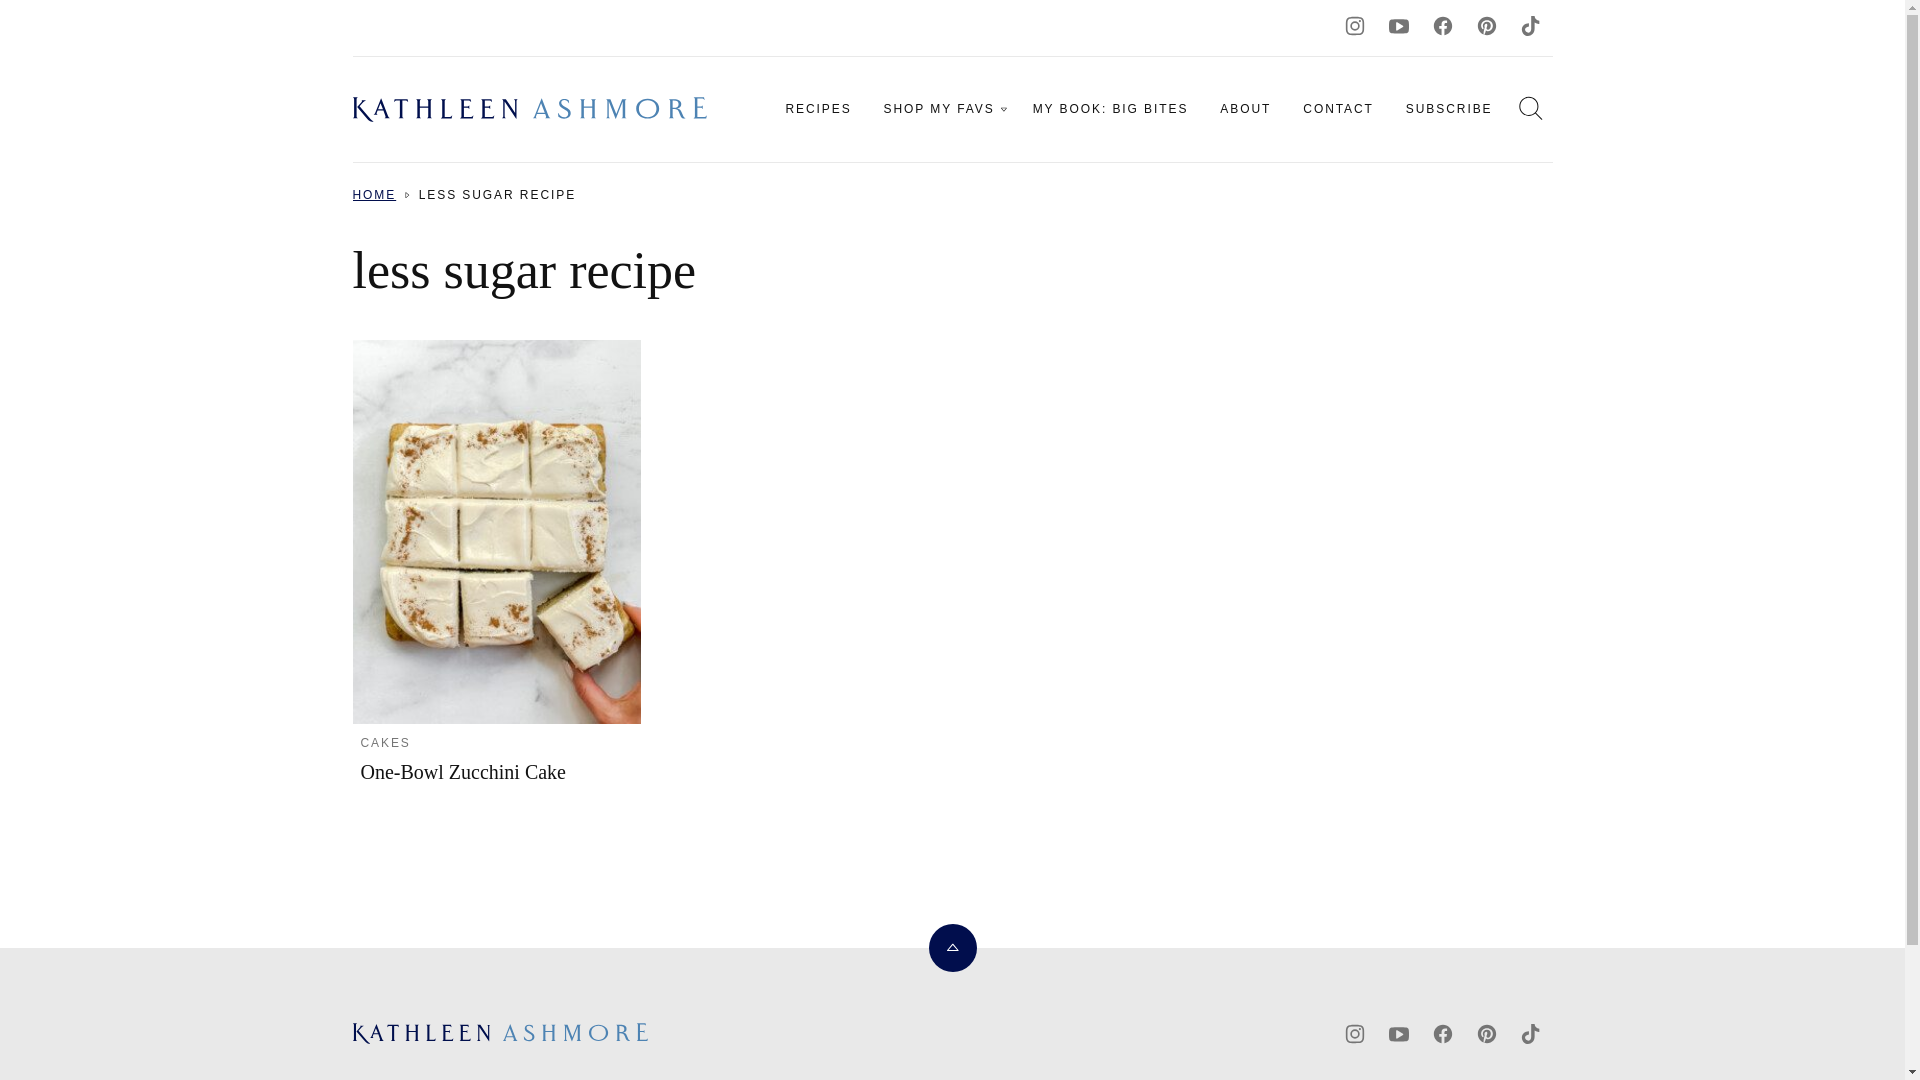 This screenshot has width=1920, height=1080. I want to click on SHOP MY FAVS, so click(942, 108).